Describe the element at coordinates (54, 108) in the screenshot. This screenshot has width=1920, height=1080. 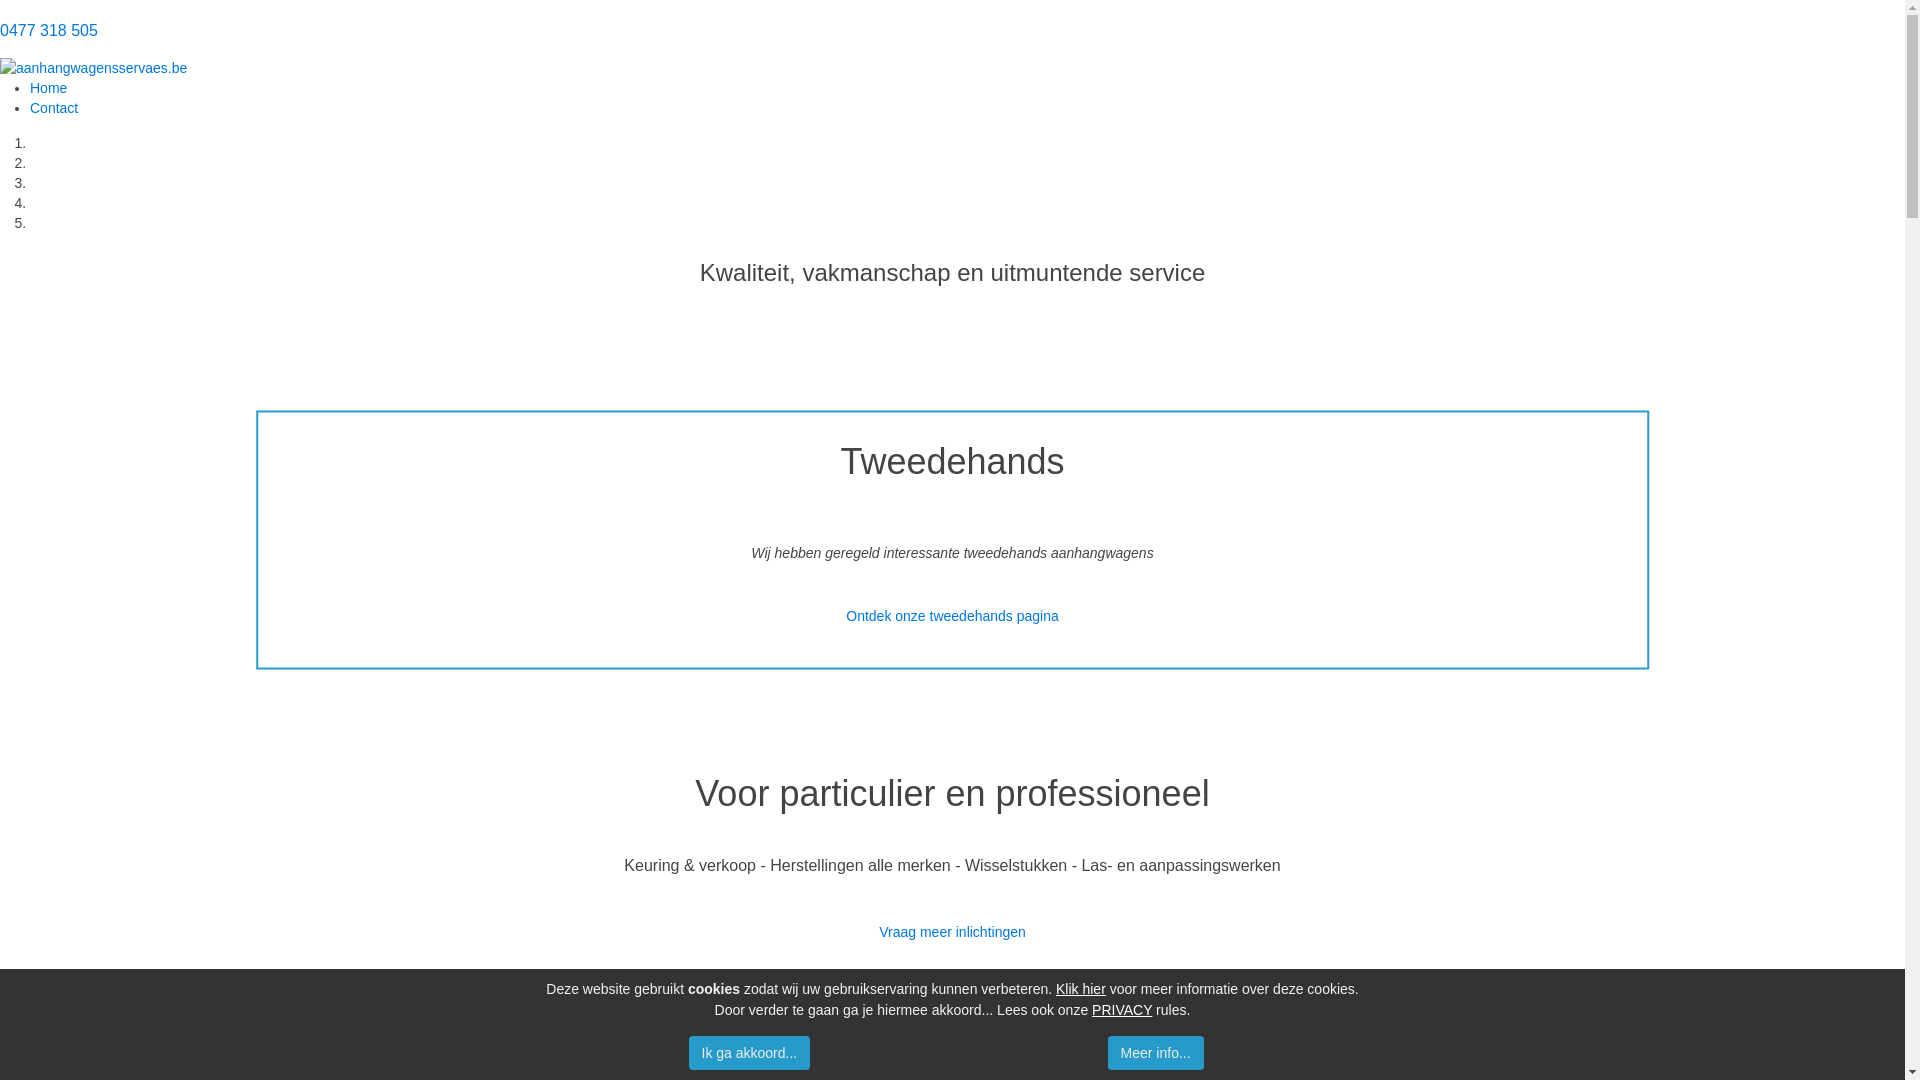
I see `Contact` at that location.